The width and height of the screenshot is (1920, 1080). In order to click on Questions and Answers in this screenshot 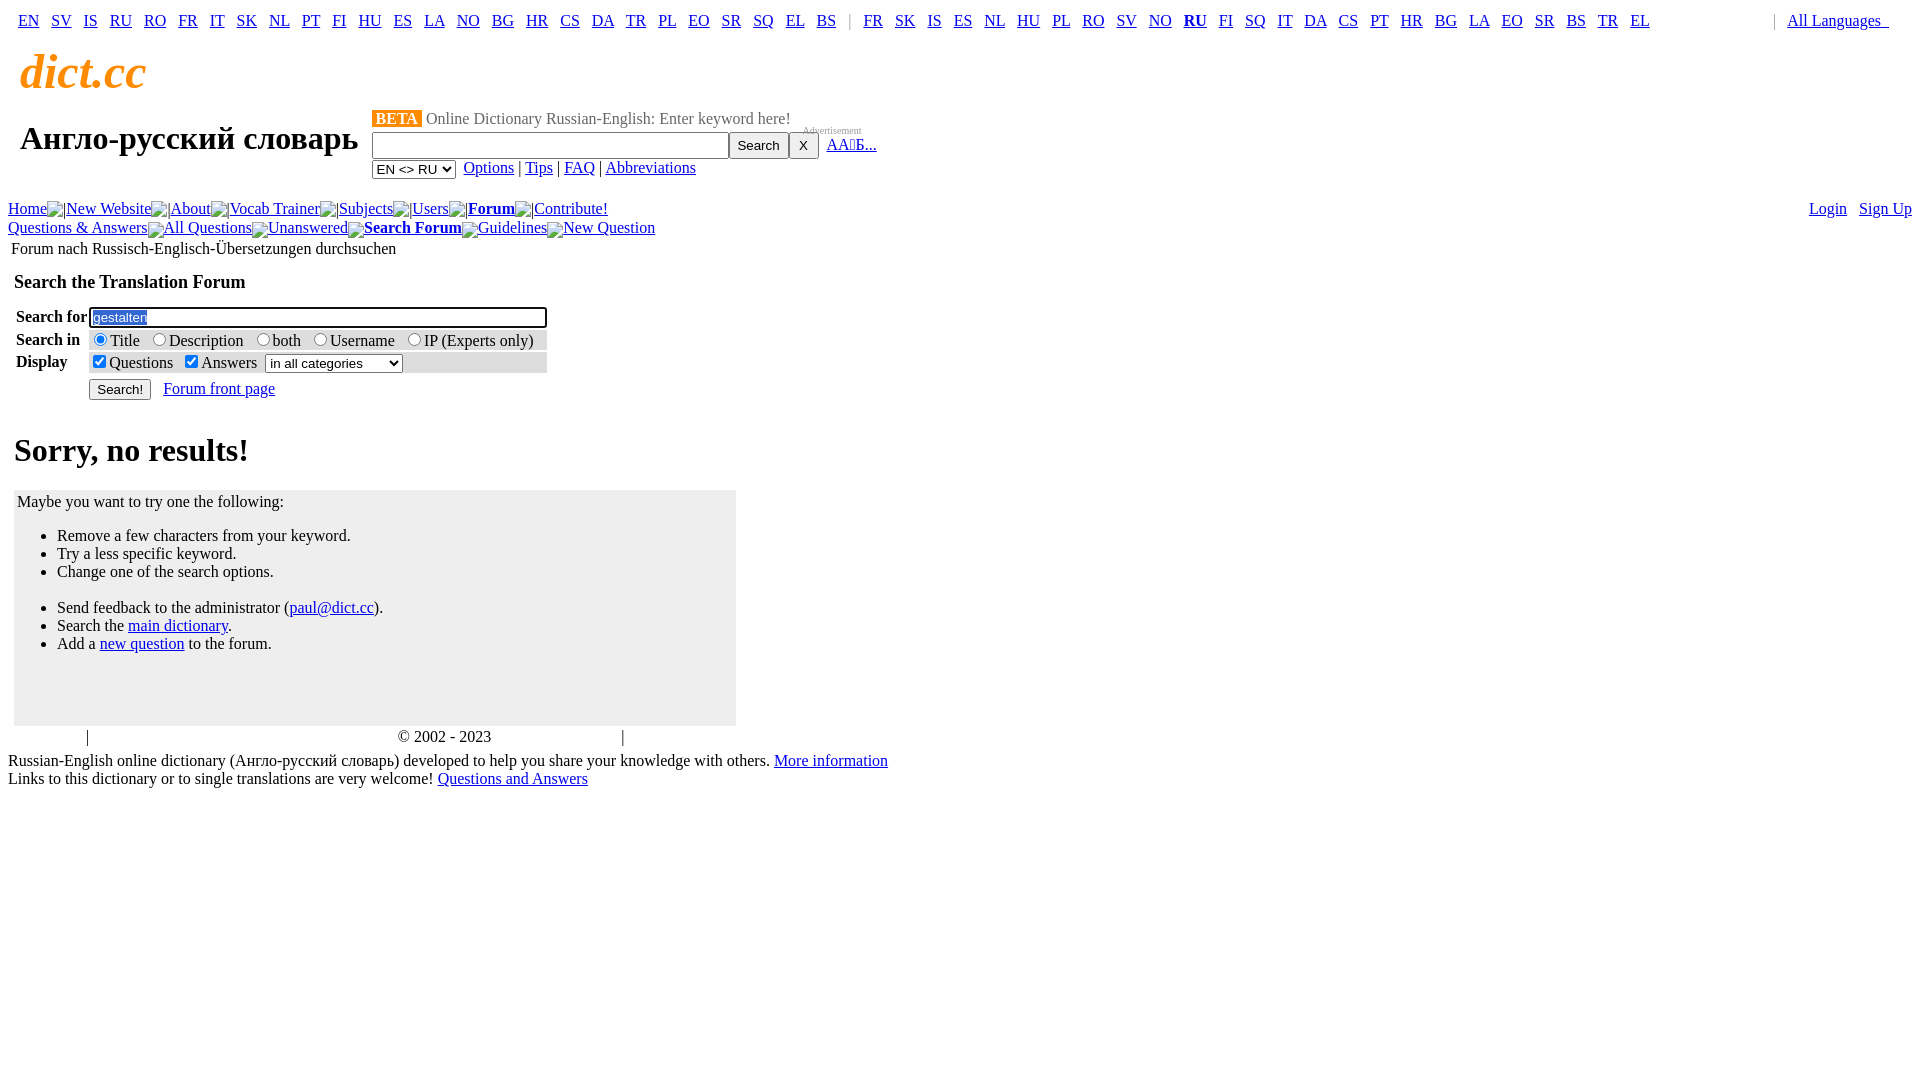, I will do `click(513, 778)`.